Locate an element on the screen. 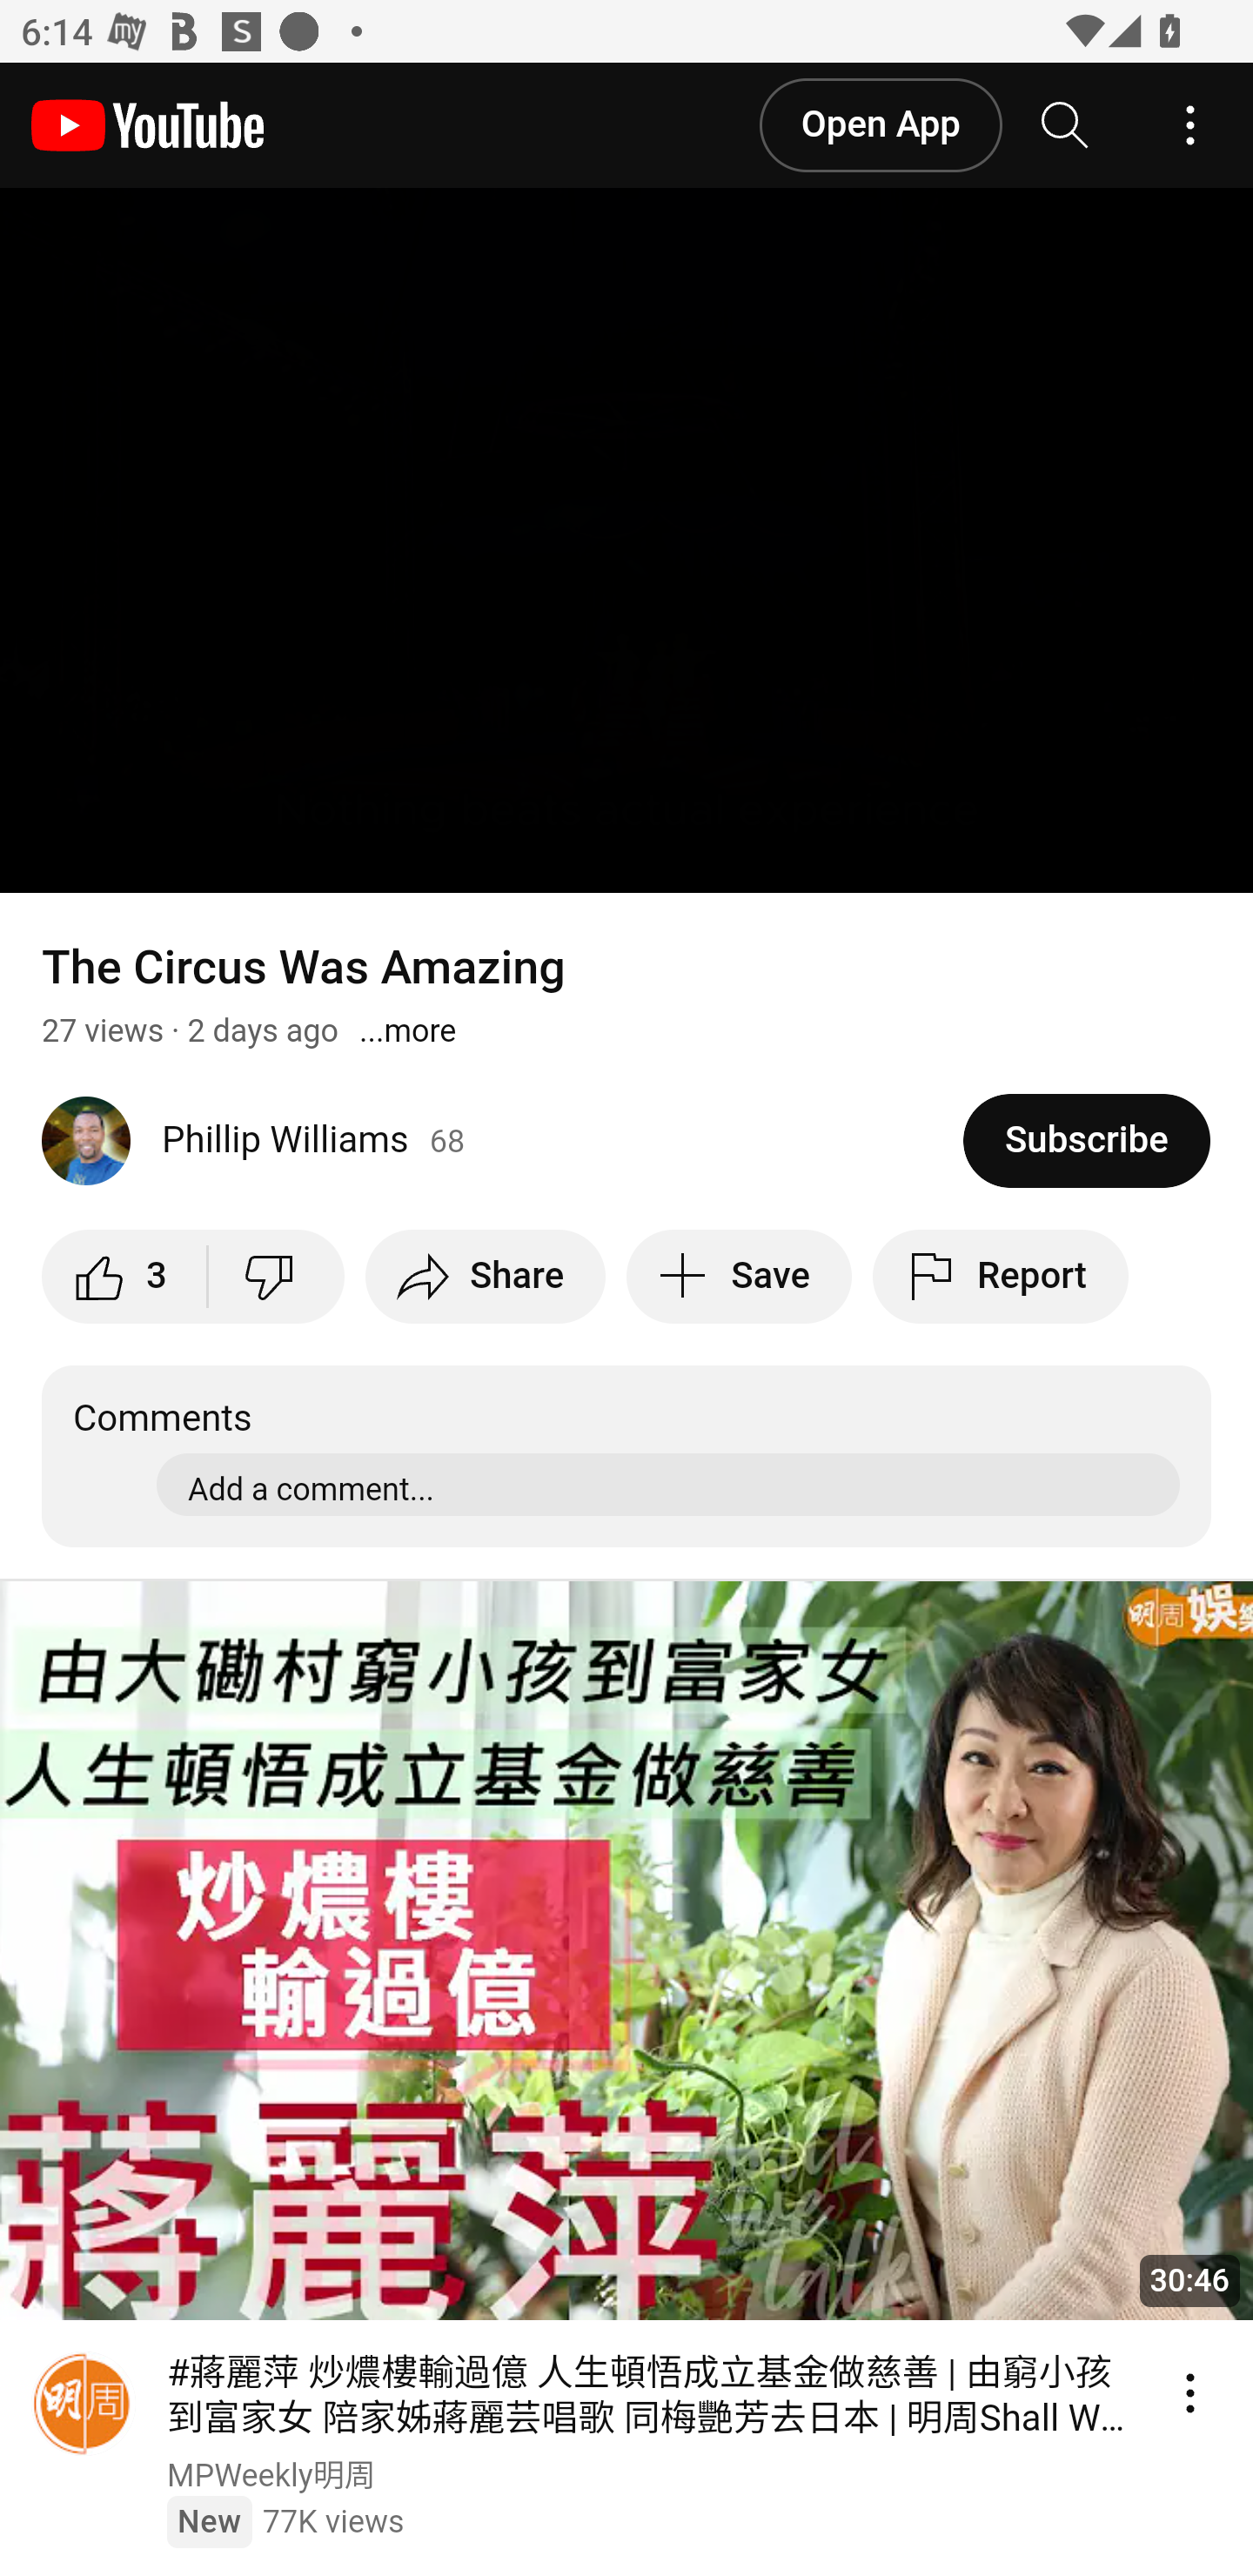 The height and width of the screenshot is (2576, 1253). like this video along with 3 other people is located at coordinates (125, 1276).